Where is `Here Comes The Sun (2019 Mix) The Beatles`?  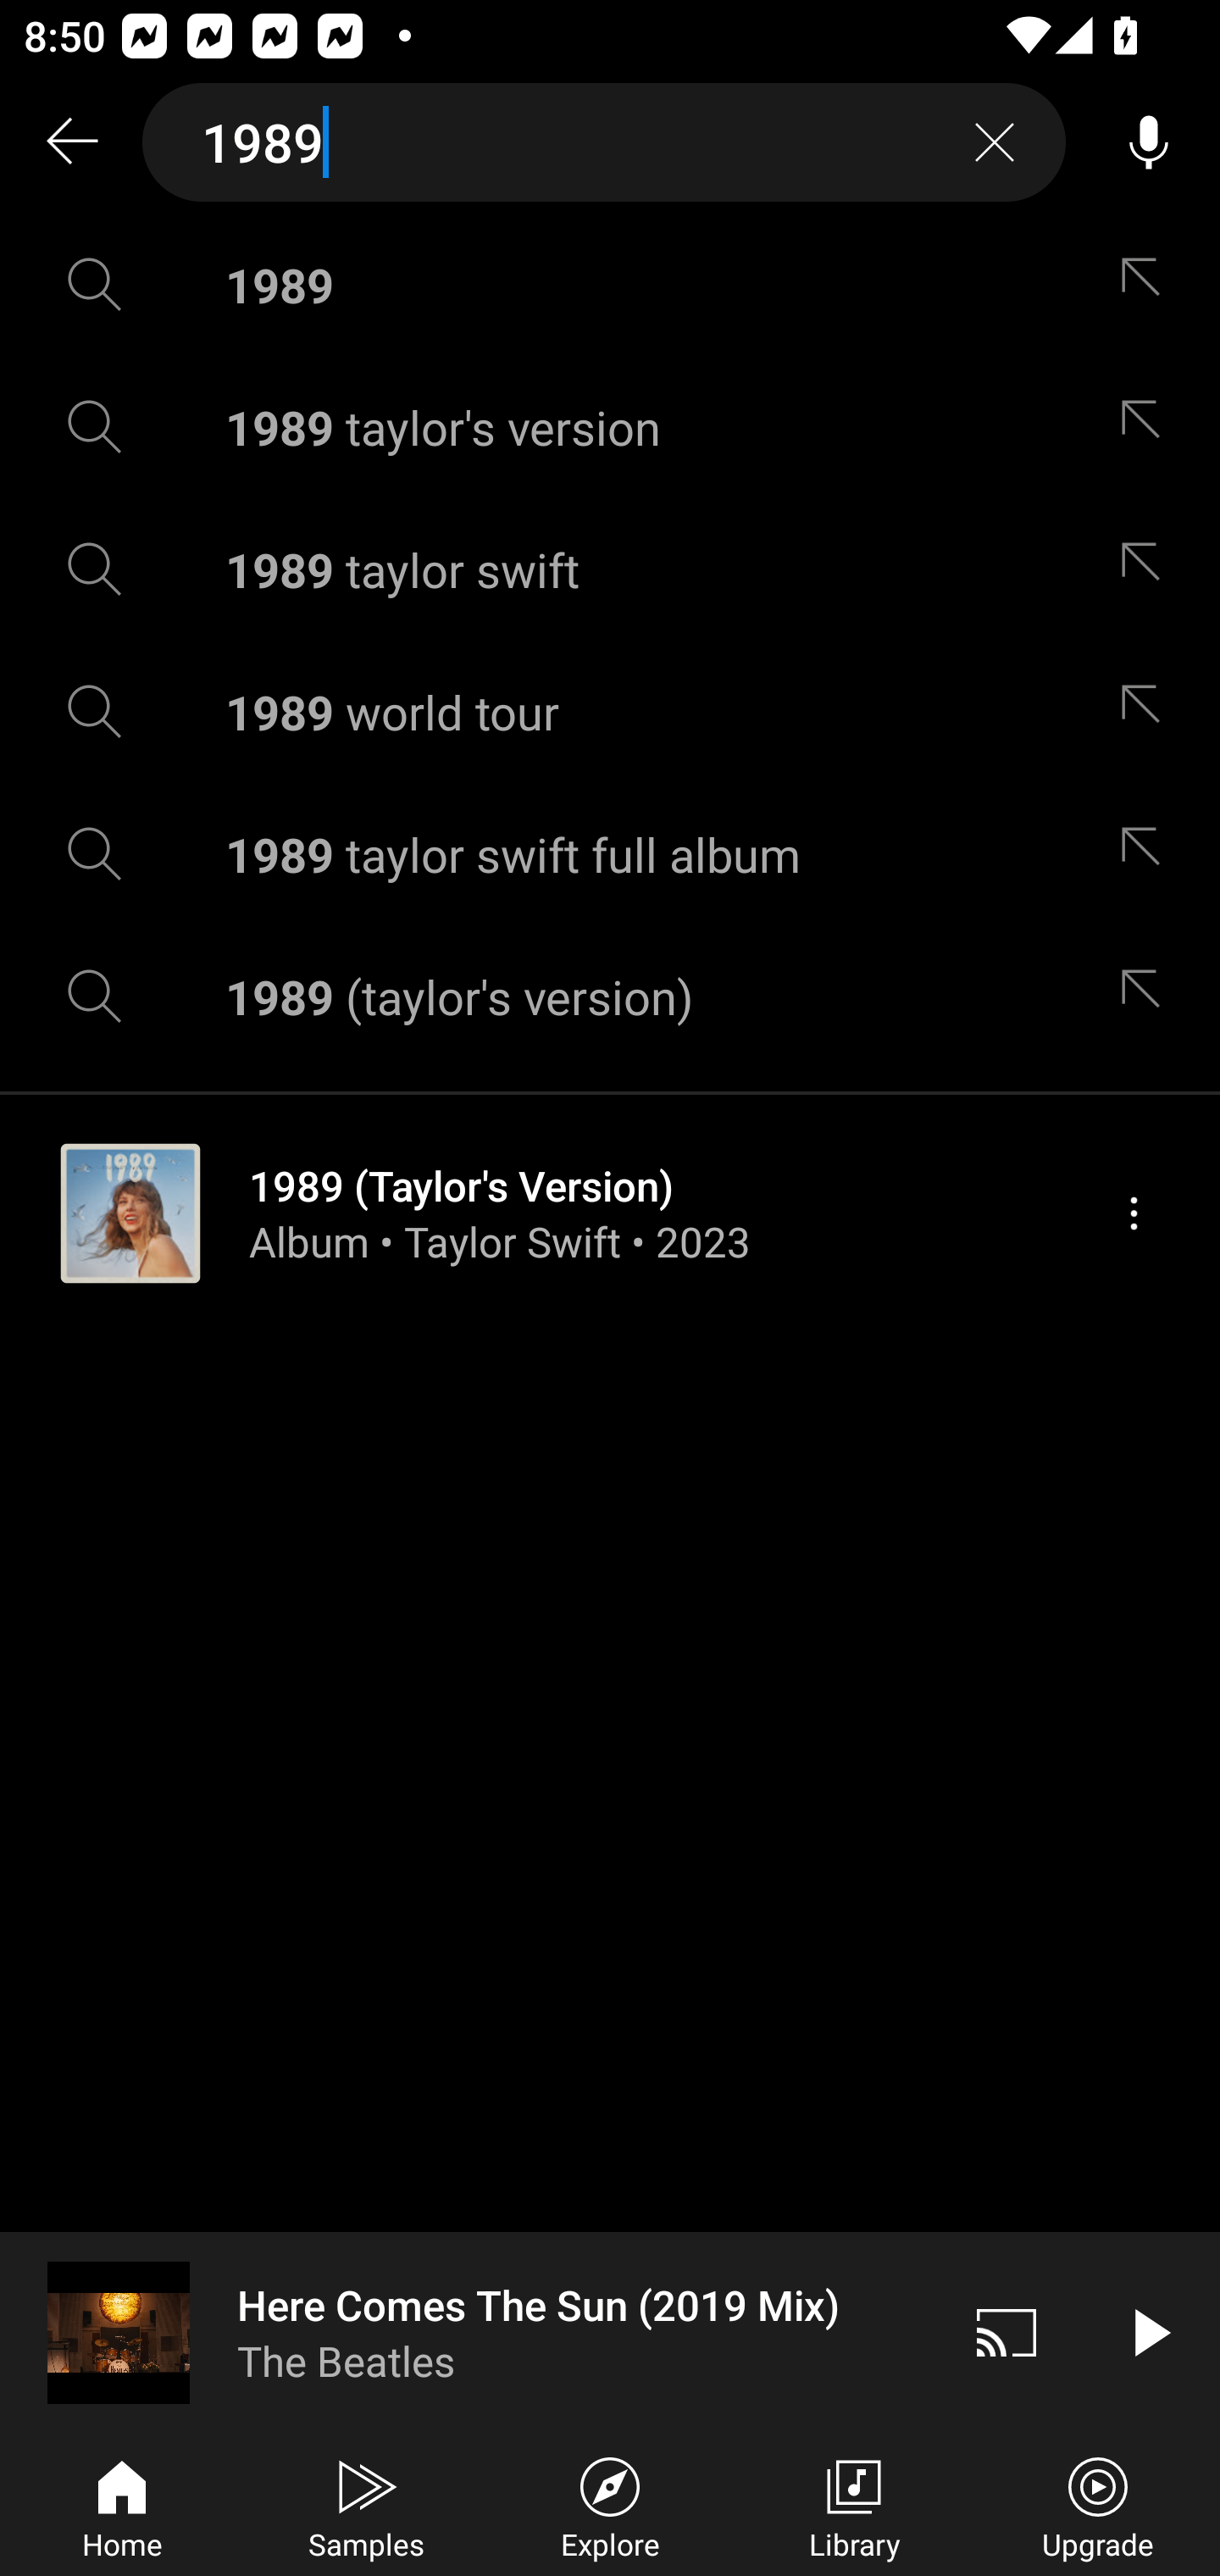
Here Comes The Sun (2019 Mix) The Beatles is located at coordinates (468, 2332).